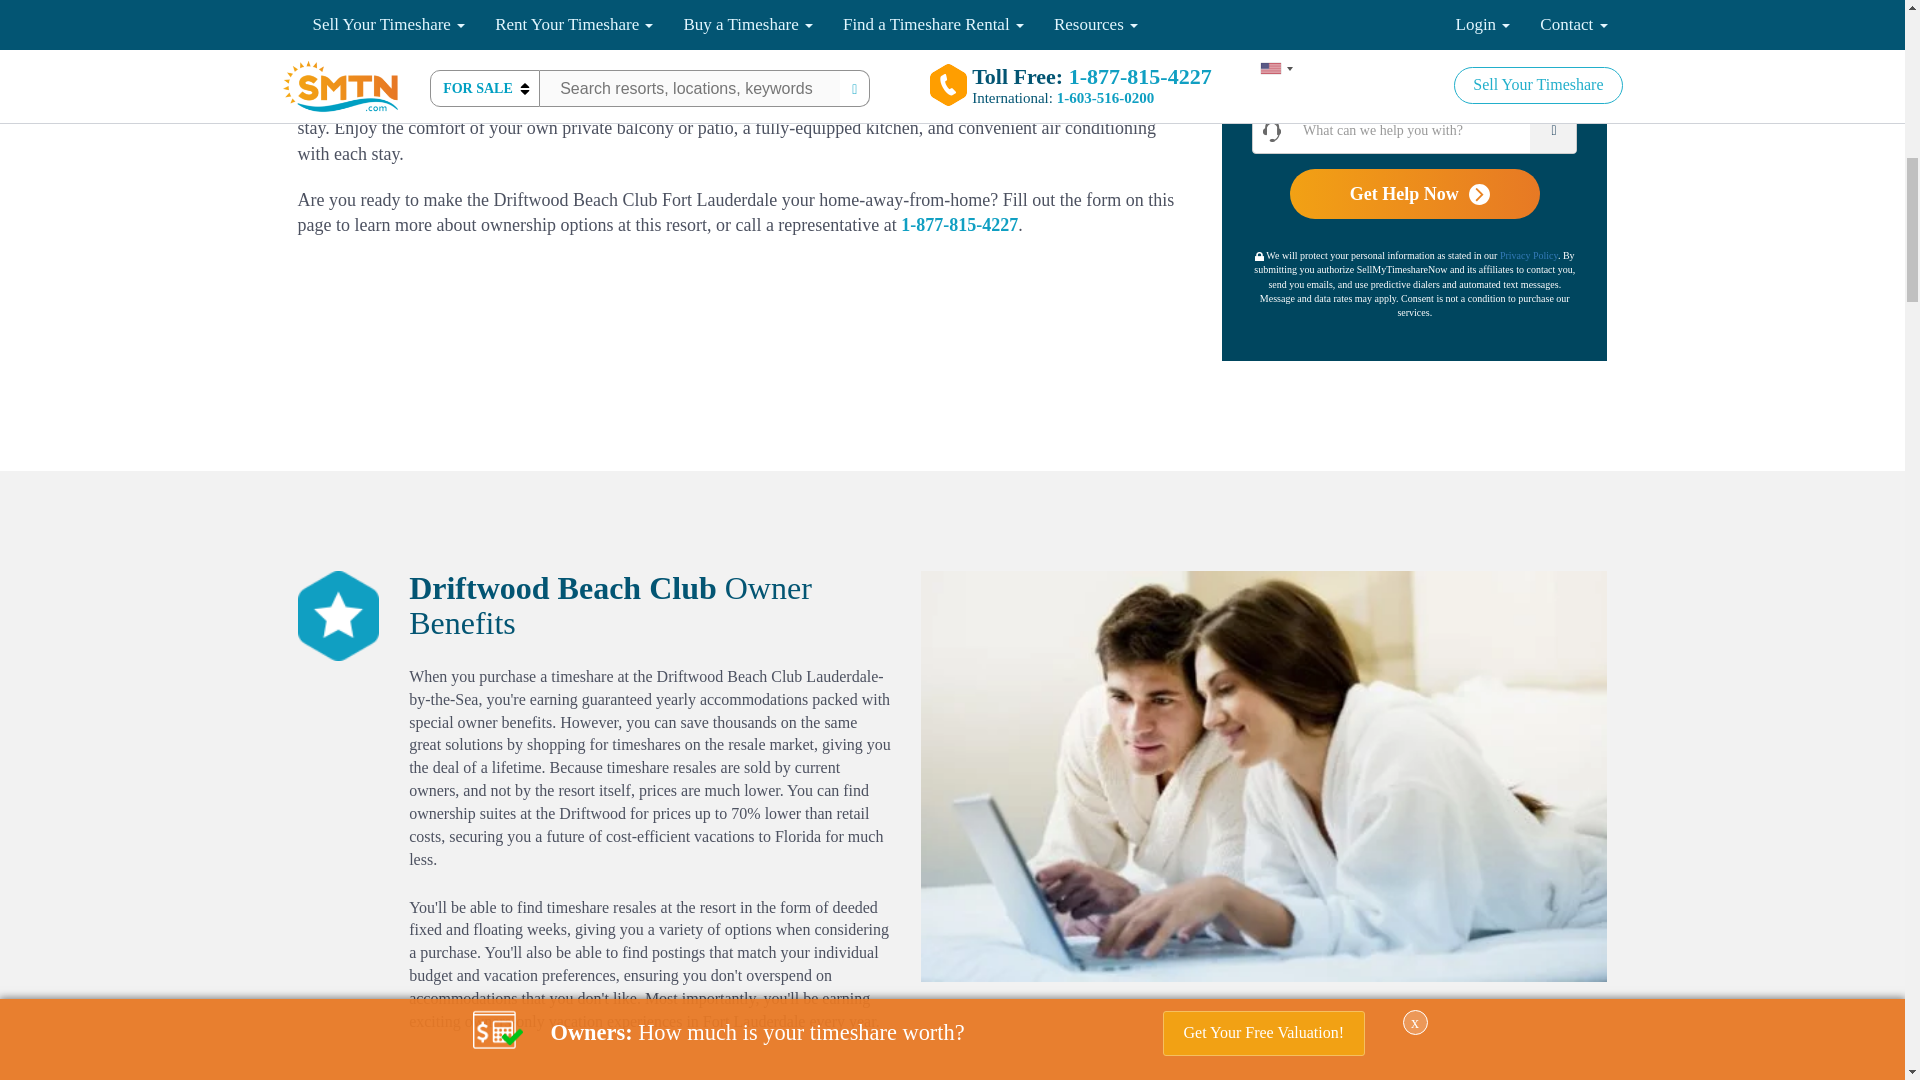 The height and width of the screenshot is (1080, 1920). What do you see at coordinates (1434, 130) in the screenshot?
I see `What can we help you with?` at bounding box center [1434, 130].